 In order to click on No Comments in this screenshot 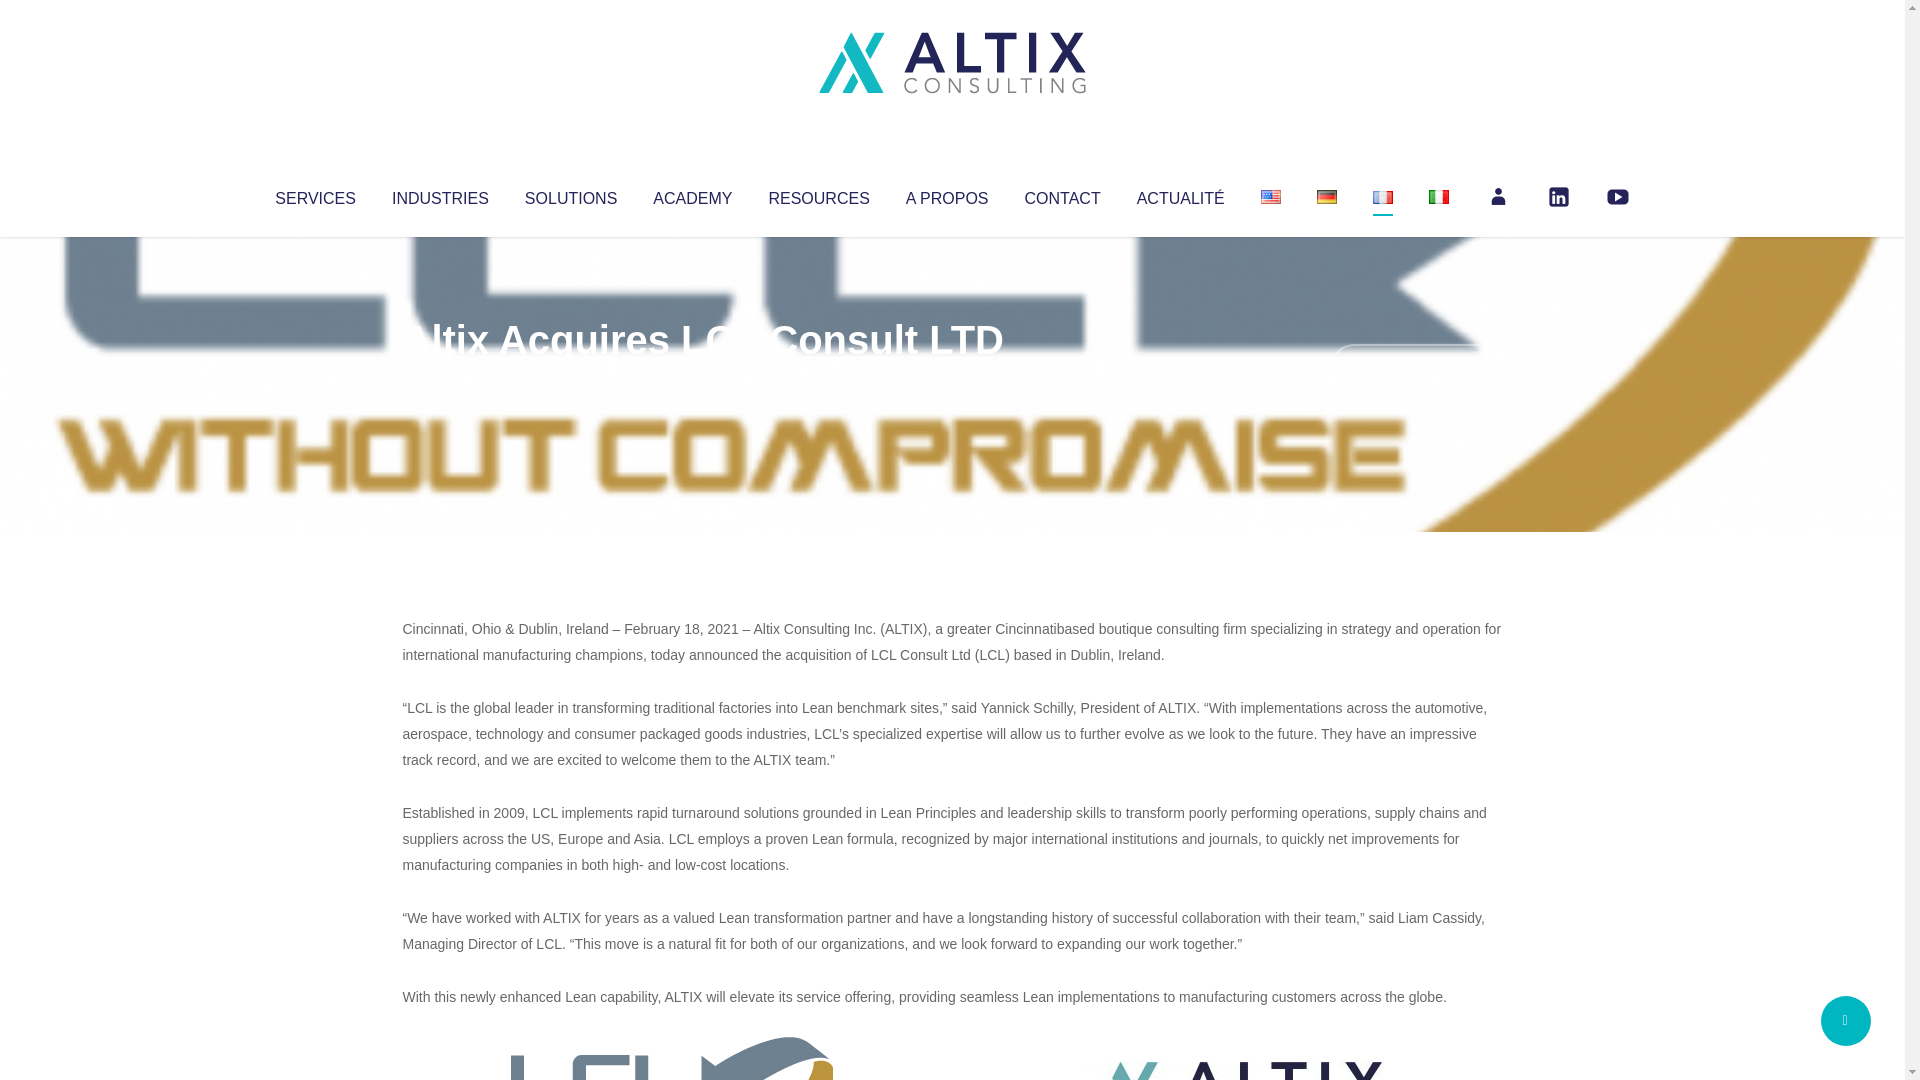, I will do `click(1416, 366)`.